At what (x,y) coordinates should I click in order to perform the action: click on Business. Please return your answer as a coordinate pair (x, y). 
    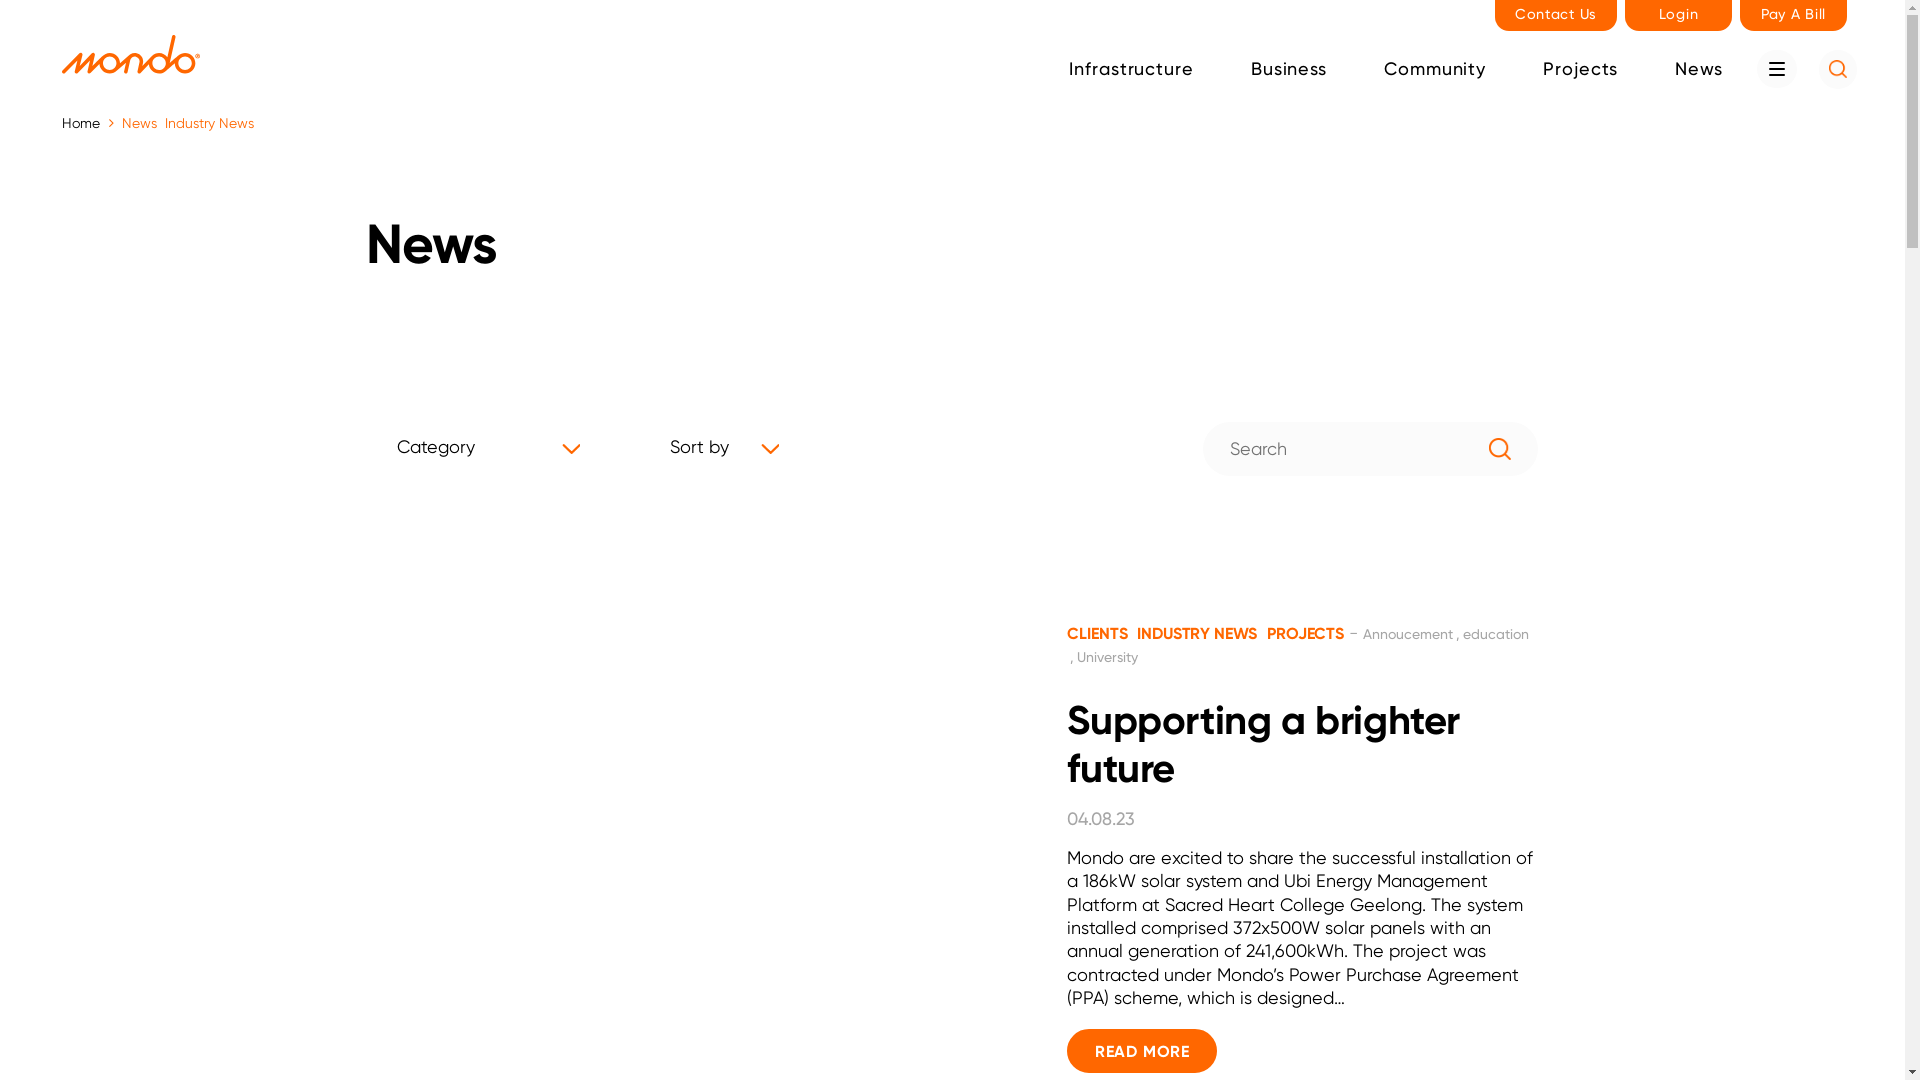
    Looking at the image, I should click on (1284, 70).